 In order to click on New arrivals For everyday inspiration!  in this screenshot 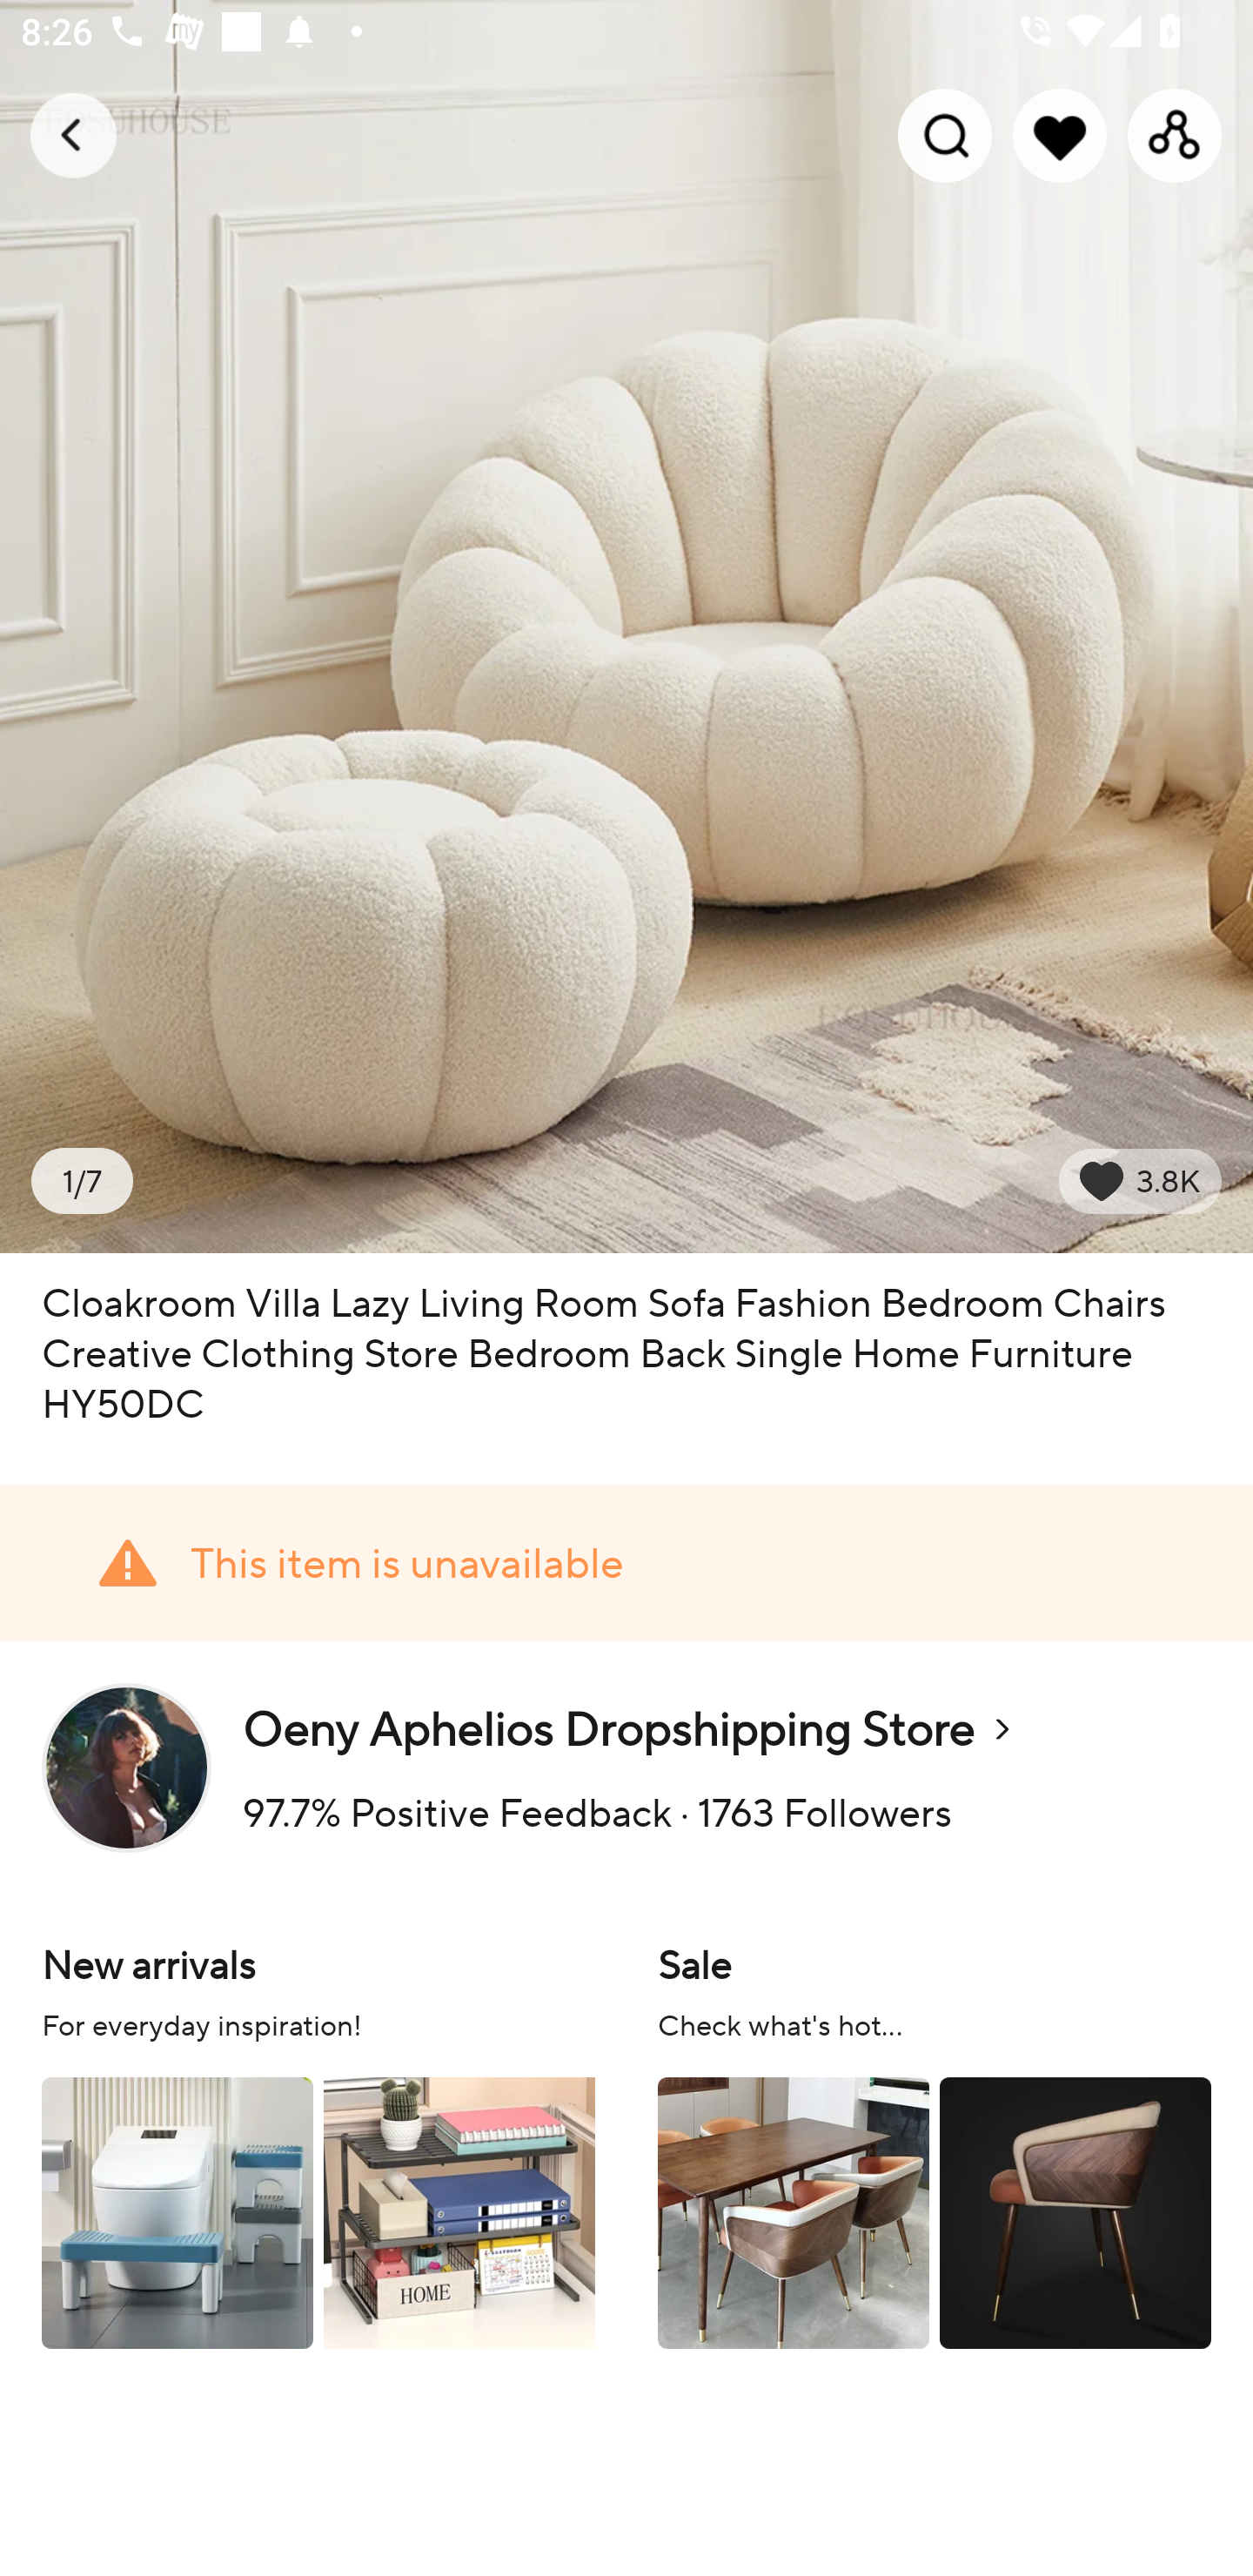, I will do `click(318, 2143)`.